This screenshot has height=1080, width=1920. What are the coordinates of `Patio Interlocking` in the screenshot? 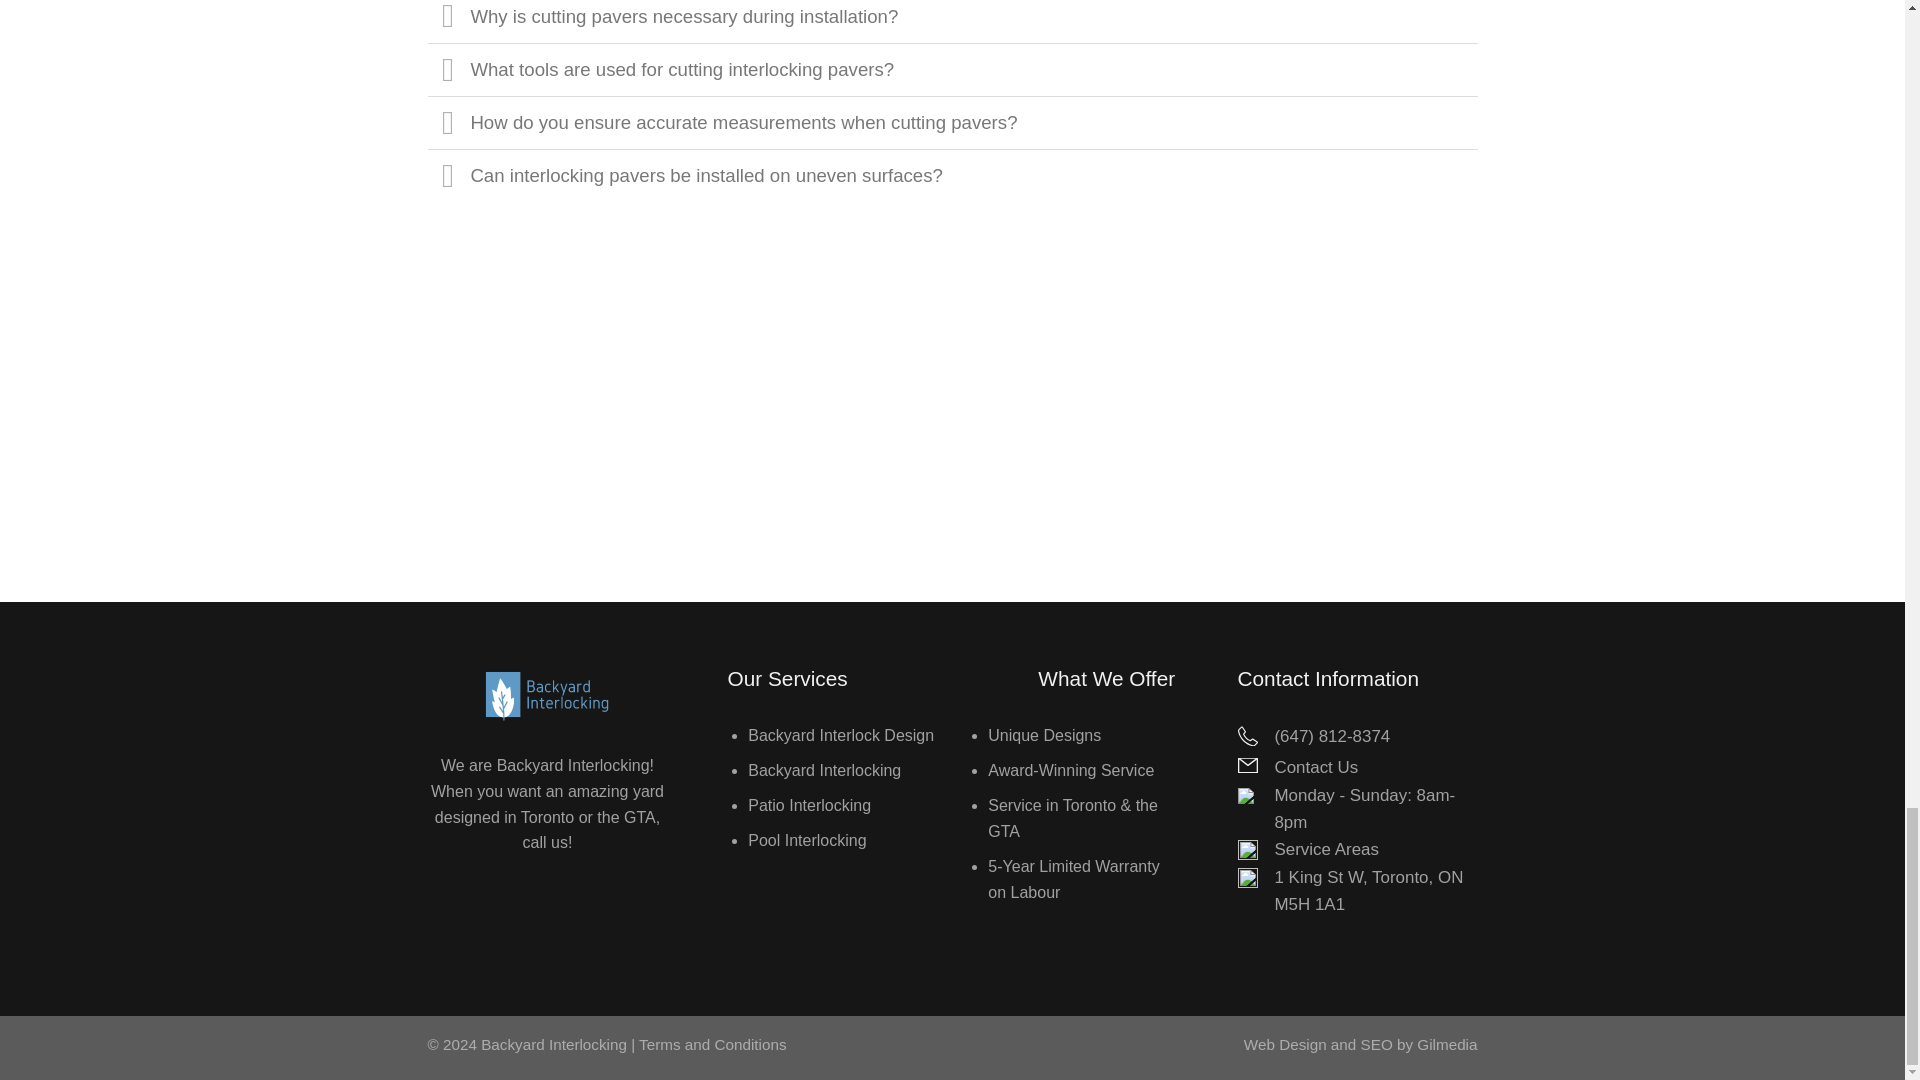 It's located at (810, 806).